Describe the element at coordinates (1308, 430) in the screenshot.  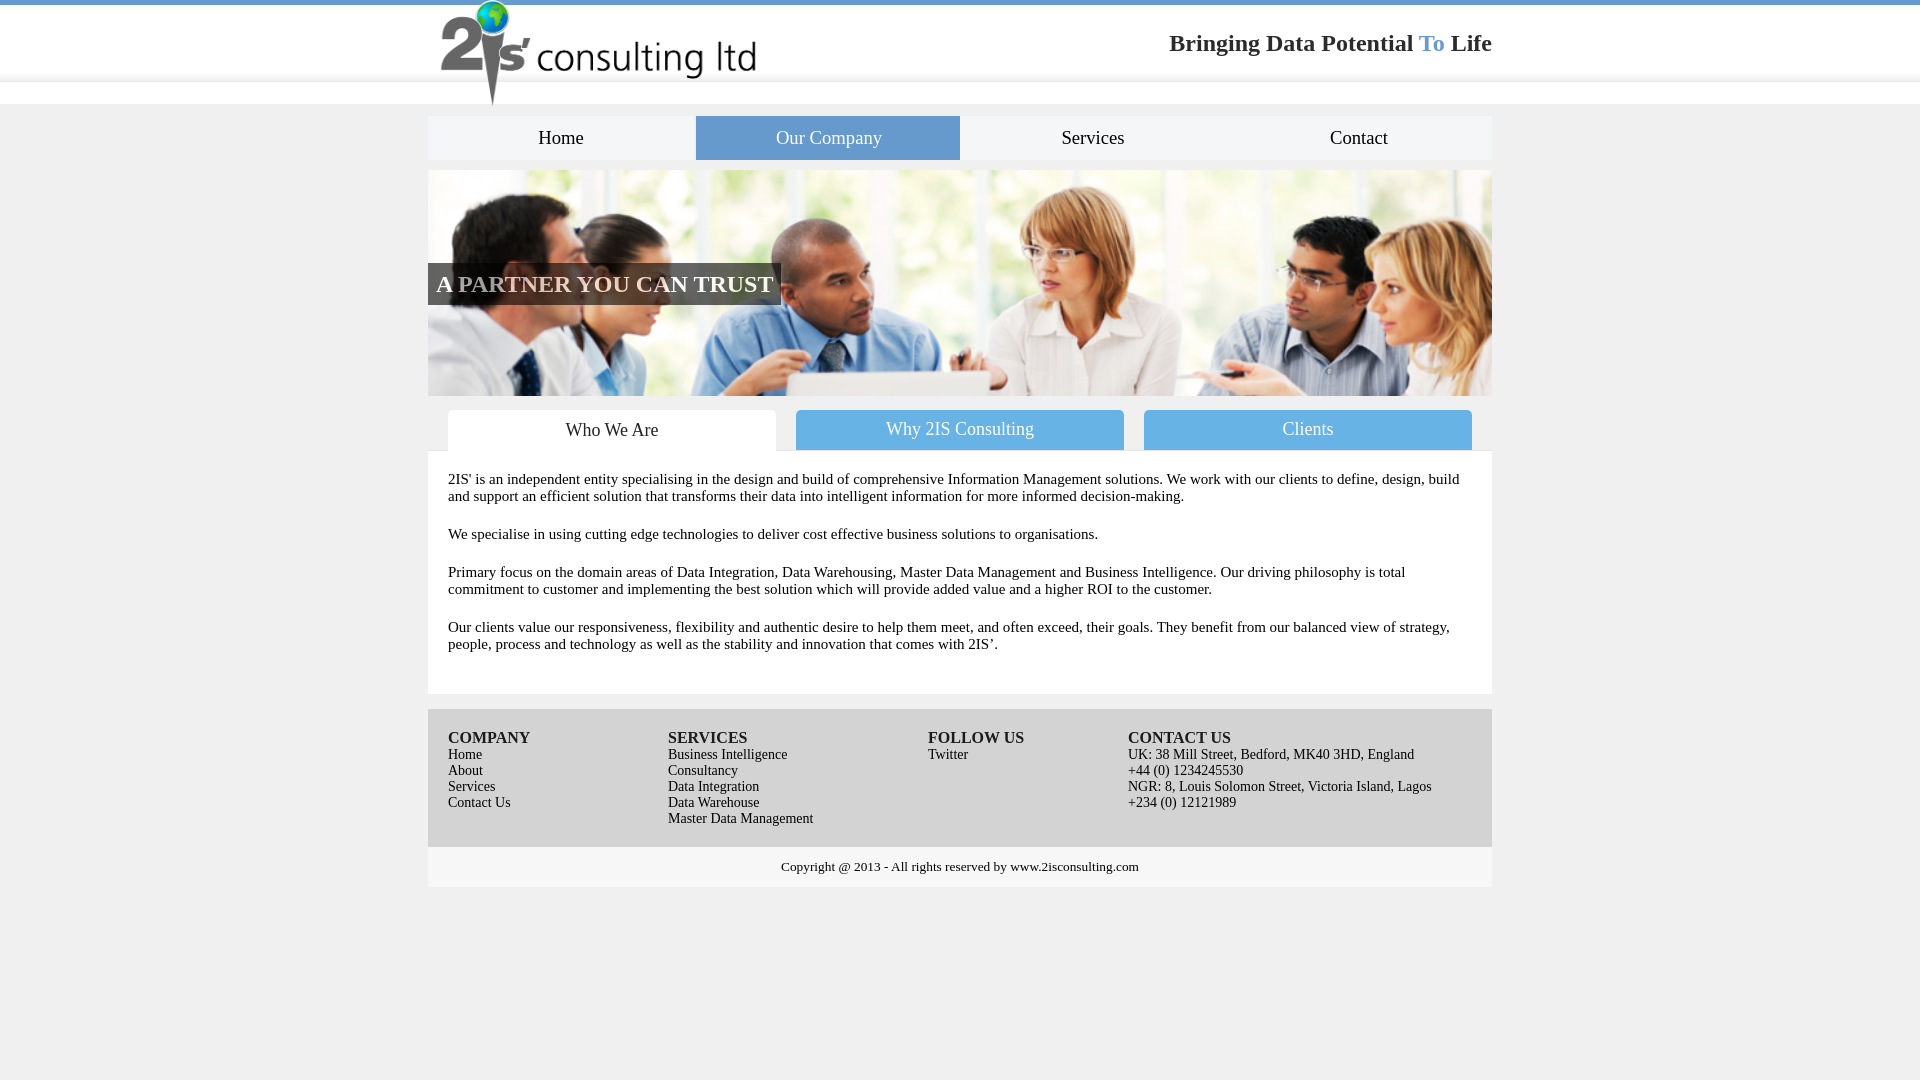
I see `Clients` at that location.